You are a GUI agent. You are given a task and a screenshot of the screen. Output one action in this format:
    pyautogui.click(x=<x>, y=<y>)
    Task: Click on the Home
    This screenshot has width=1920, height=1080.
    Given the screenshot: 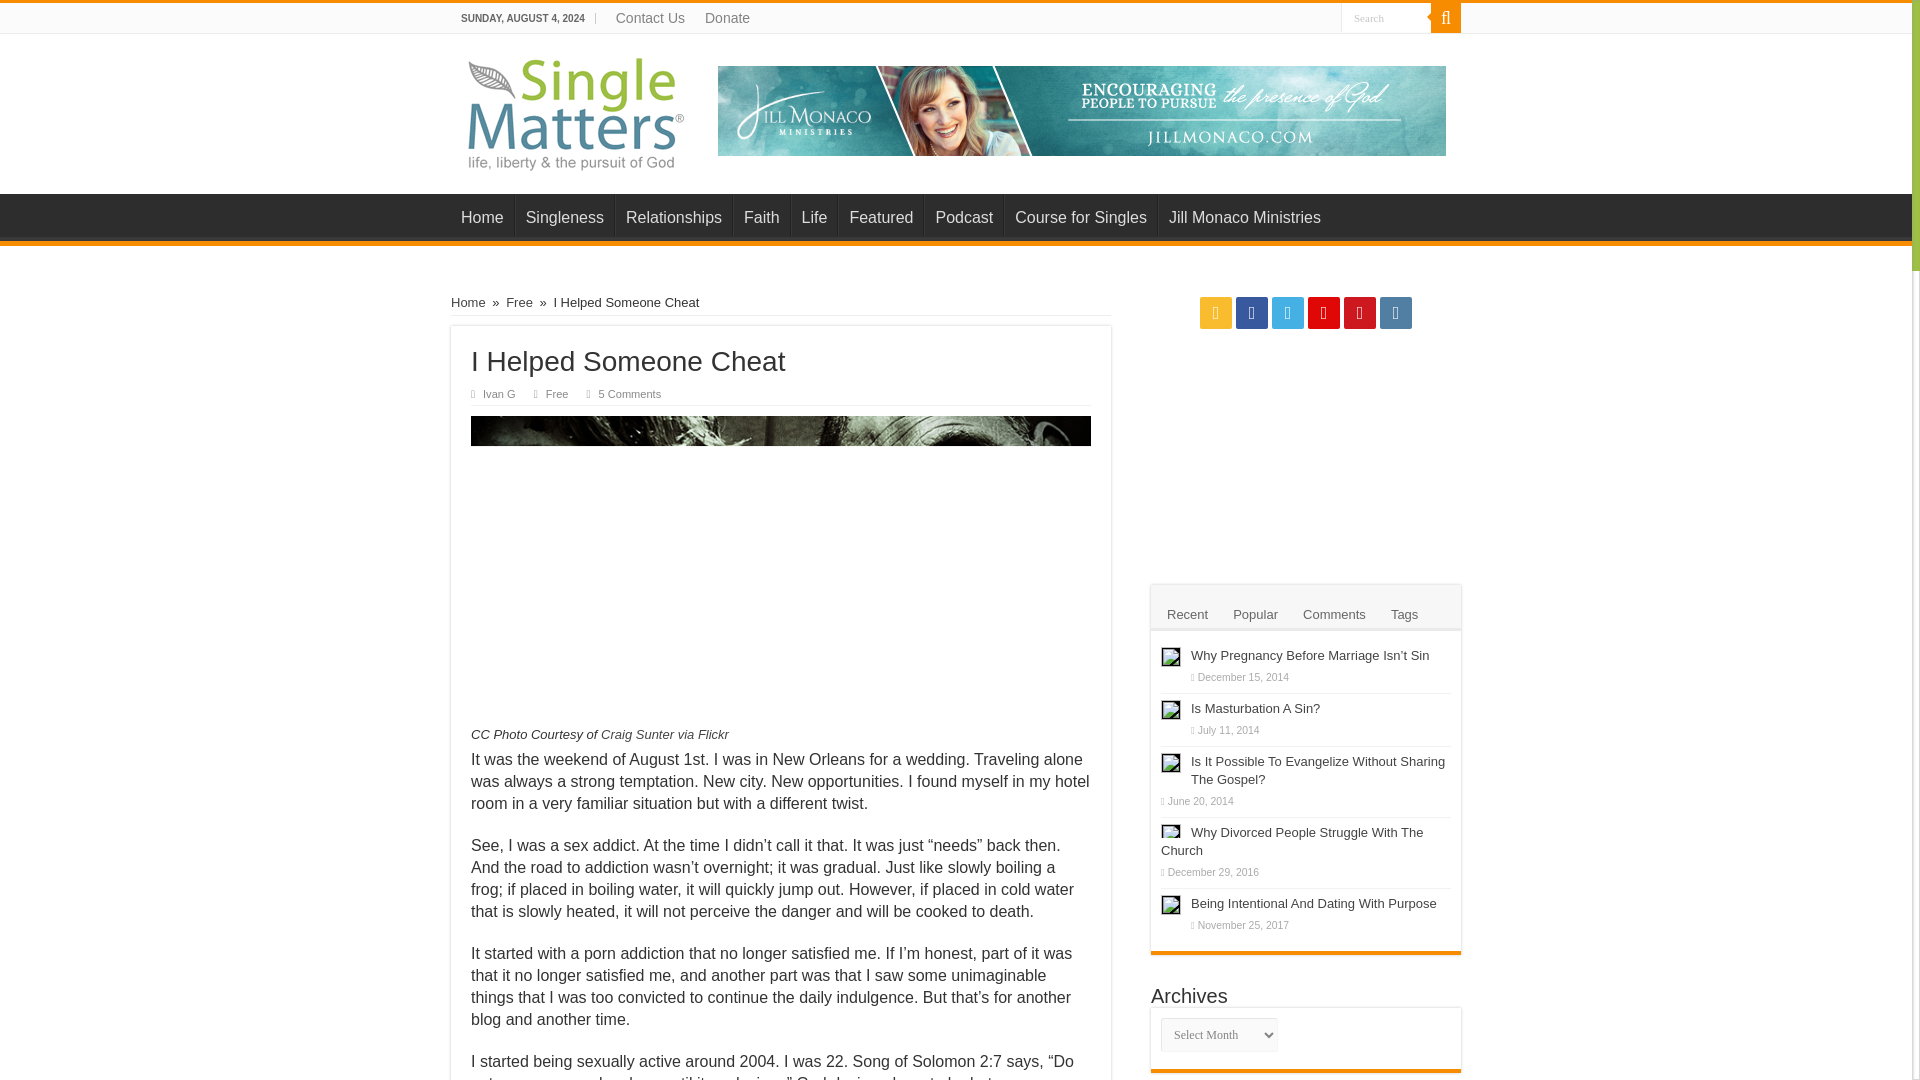 What is the action you would take?
    pyautogui.click(x=482, y=215)
    